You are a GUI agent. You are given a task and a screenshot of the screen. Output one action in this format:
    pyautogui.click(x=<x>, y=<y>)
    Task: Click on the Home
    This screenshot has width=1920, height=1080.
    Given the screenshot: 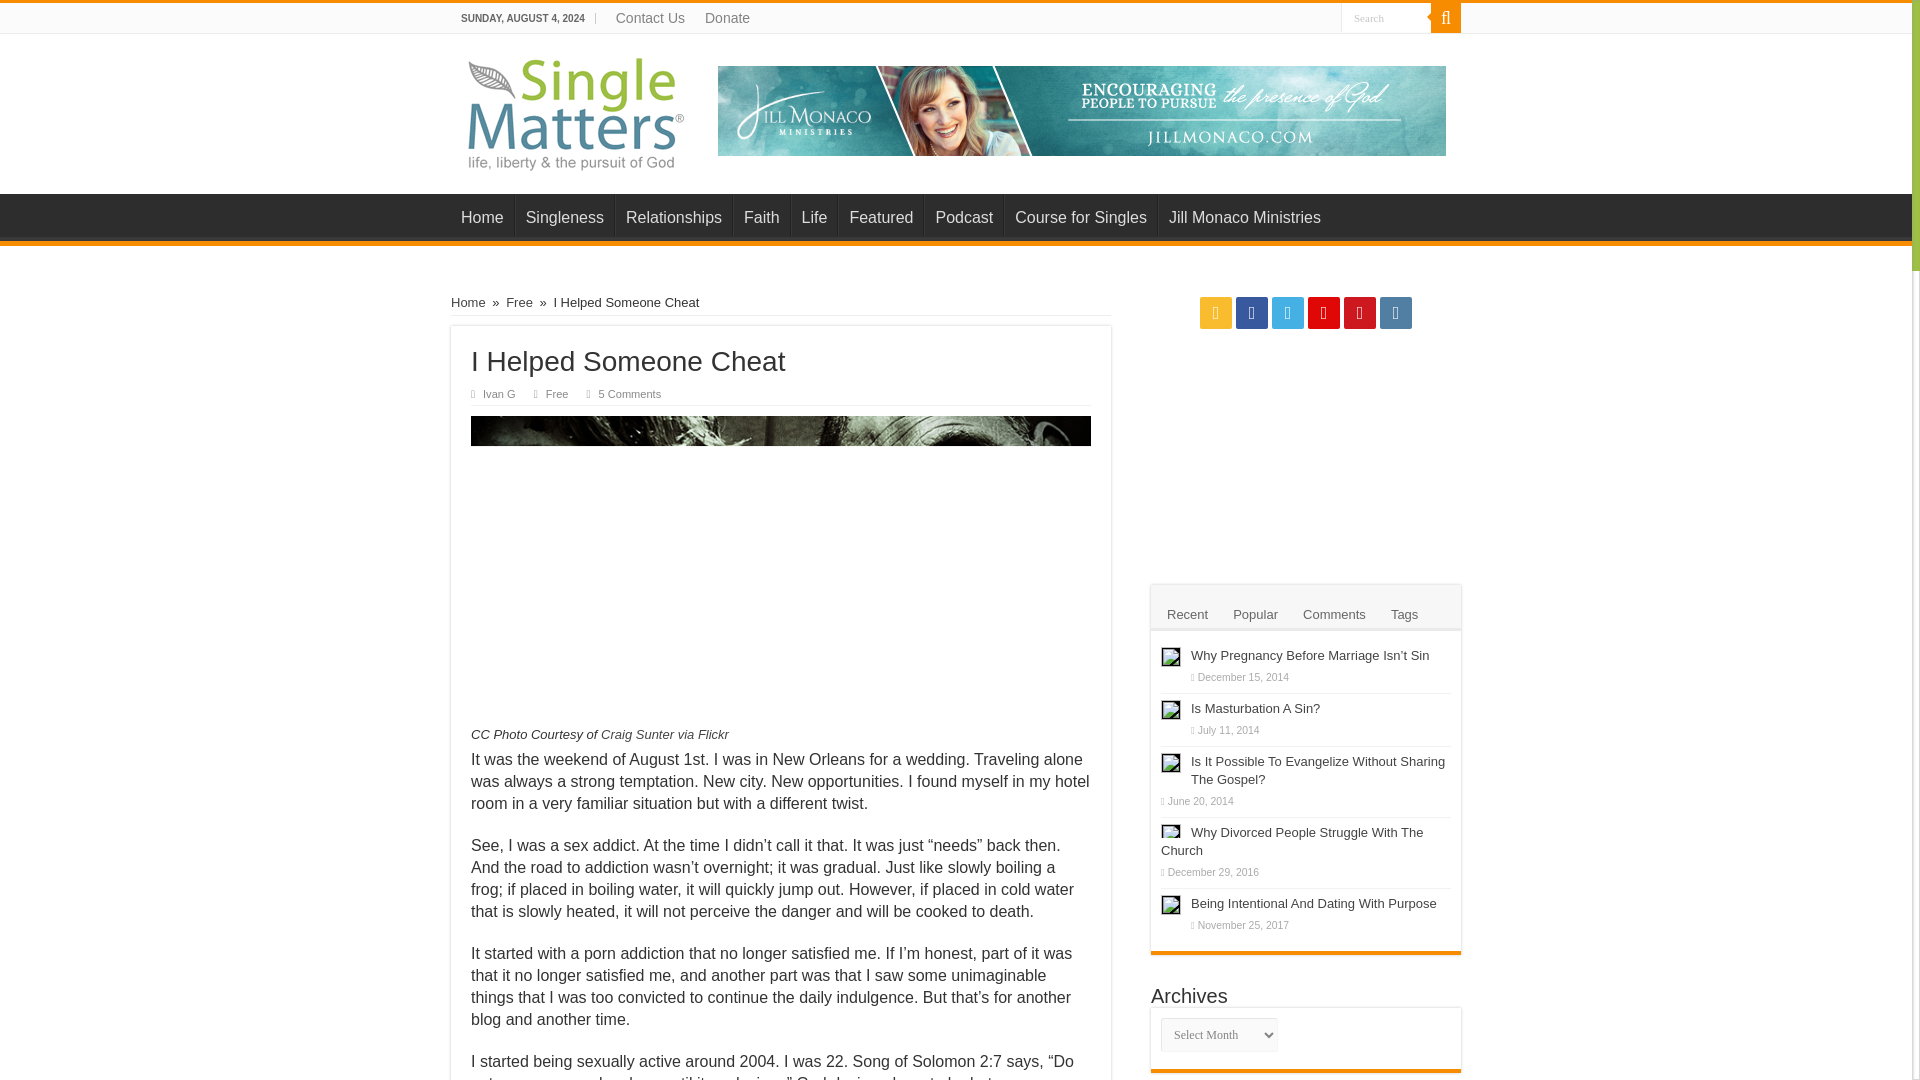 What is the action you would take?
    pyautogui.click(x=482, y=215)
    